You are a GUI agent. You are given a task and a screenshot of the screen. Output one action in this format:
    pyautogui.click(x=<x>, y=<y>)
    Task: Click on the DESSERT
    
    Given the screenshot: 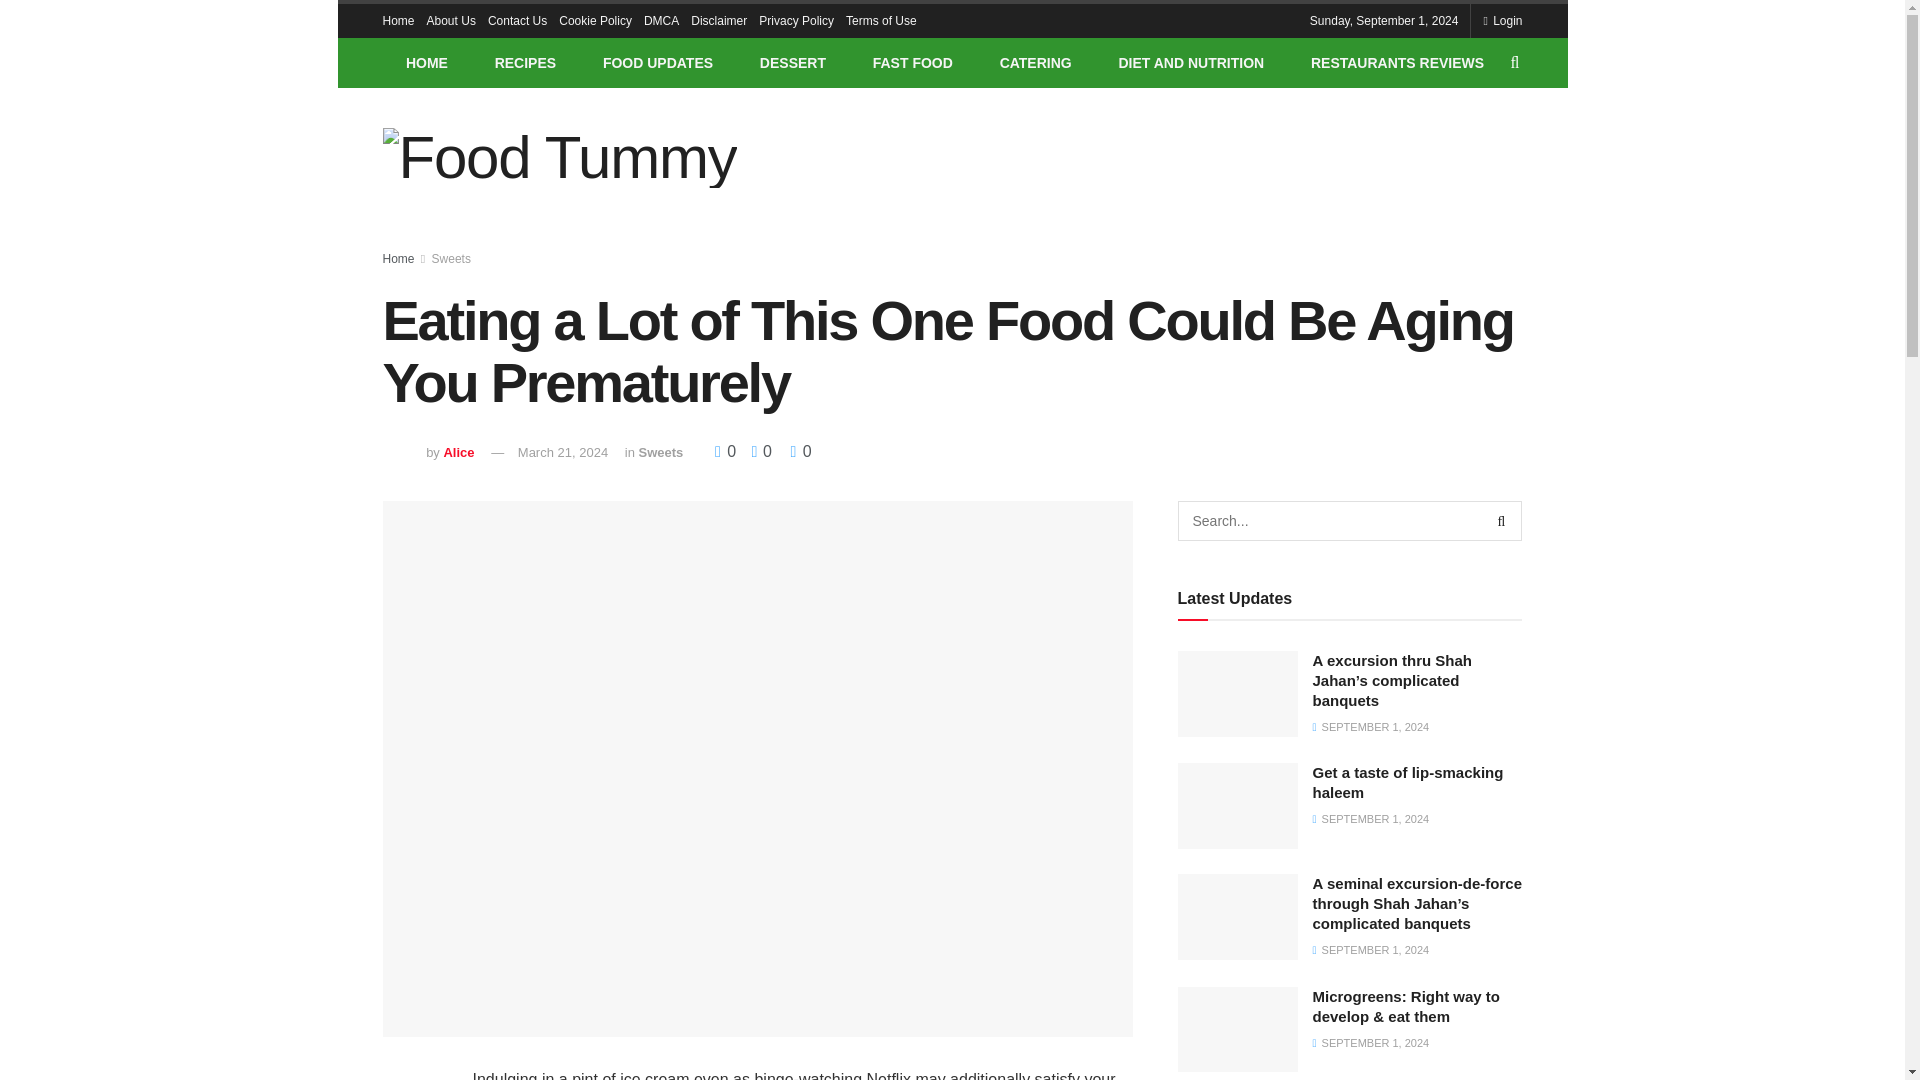 What is the action you would take?
    pyautogui.click(x=792, y=62)
    